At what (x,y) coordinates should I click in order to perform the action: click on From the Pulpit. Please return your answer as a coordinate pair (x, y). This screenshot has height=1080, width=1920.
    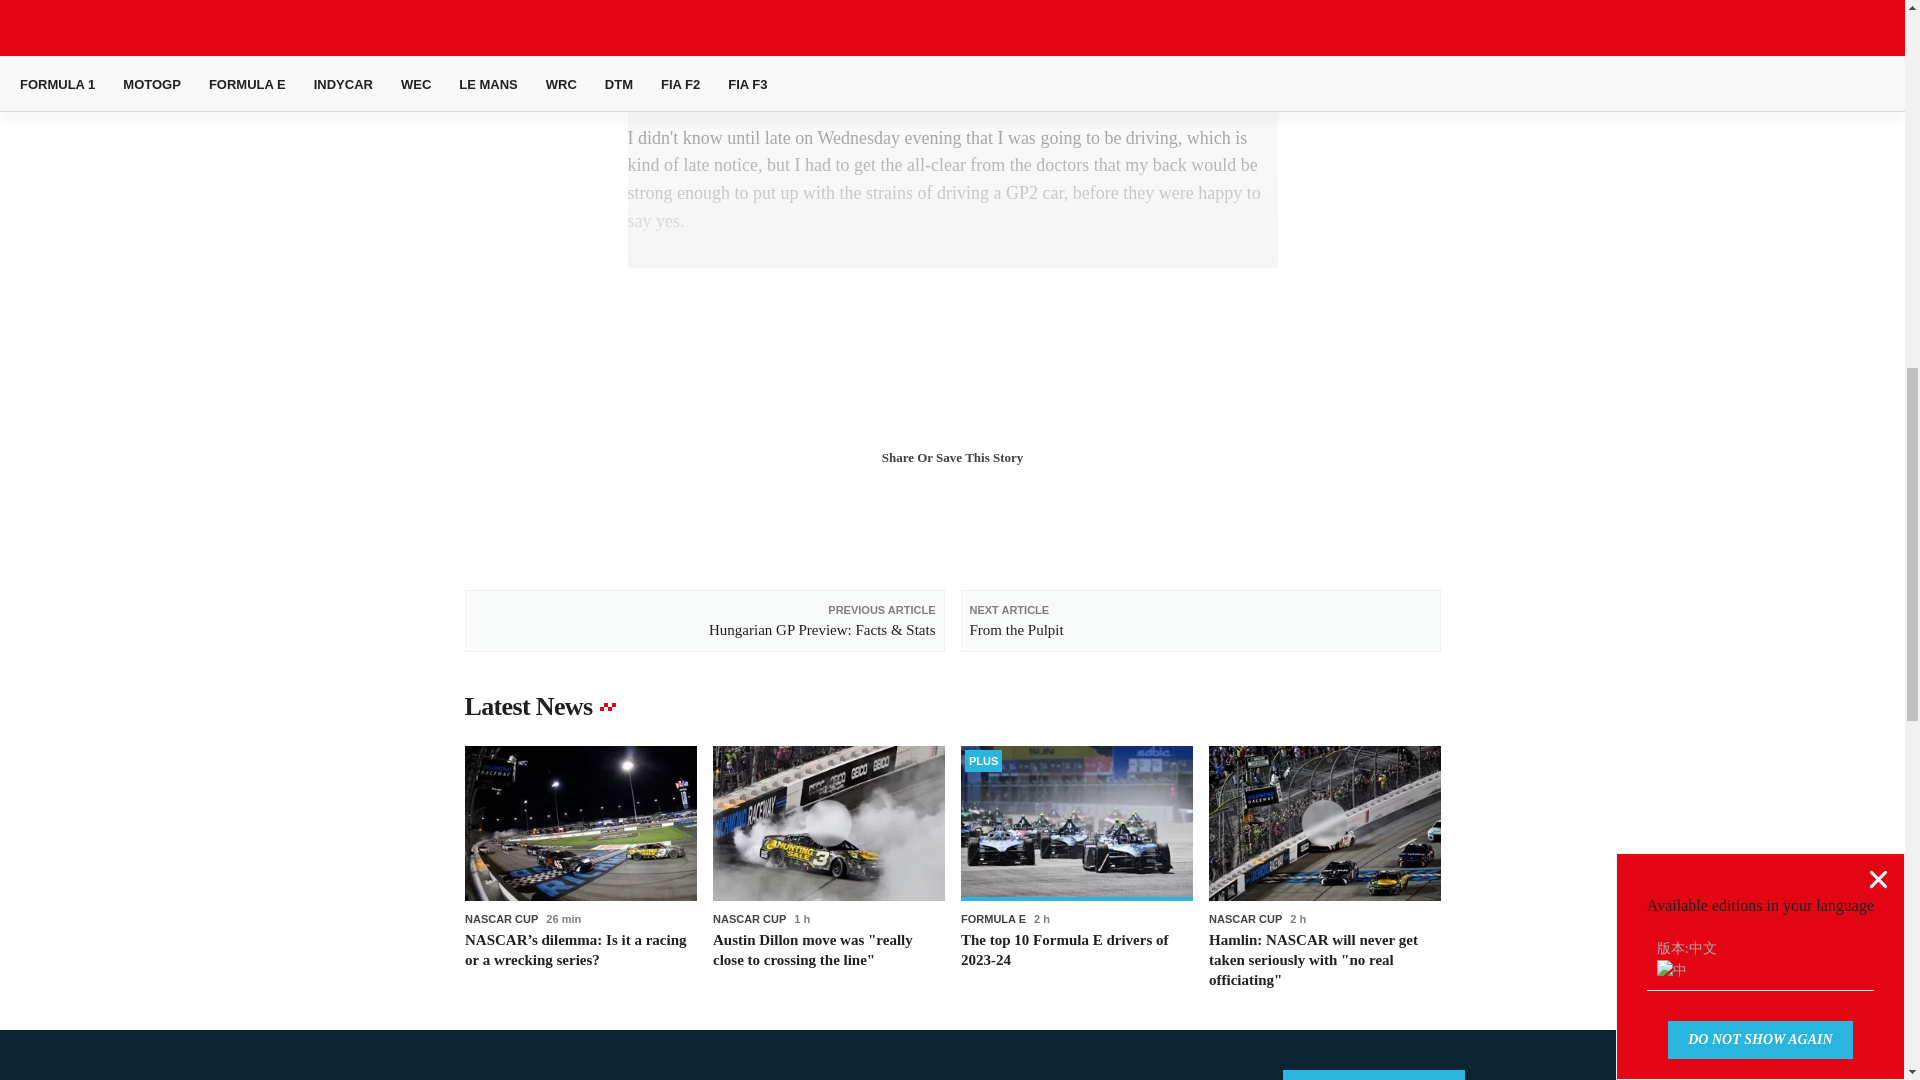
    Looking at the image, I should click on (1200, 620).